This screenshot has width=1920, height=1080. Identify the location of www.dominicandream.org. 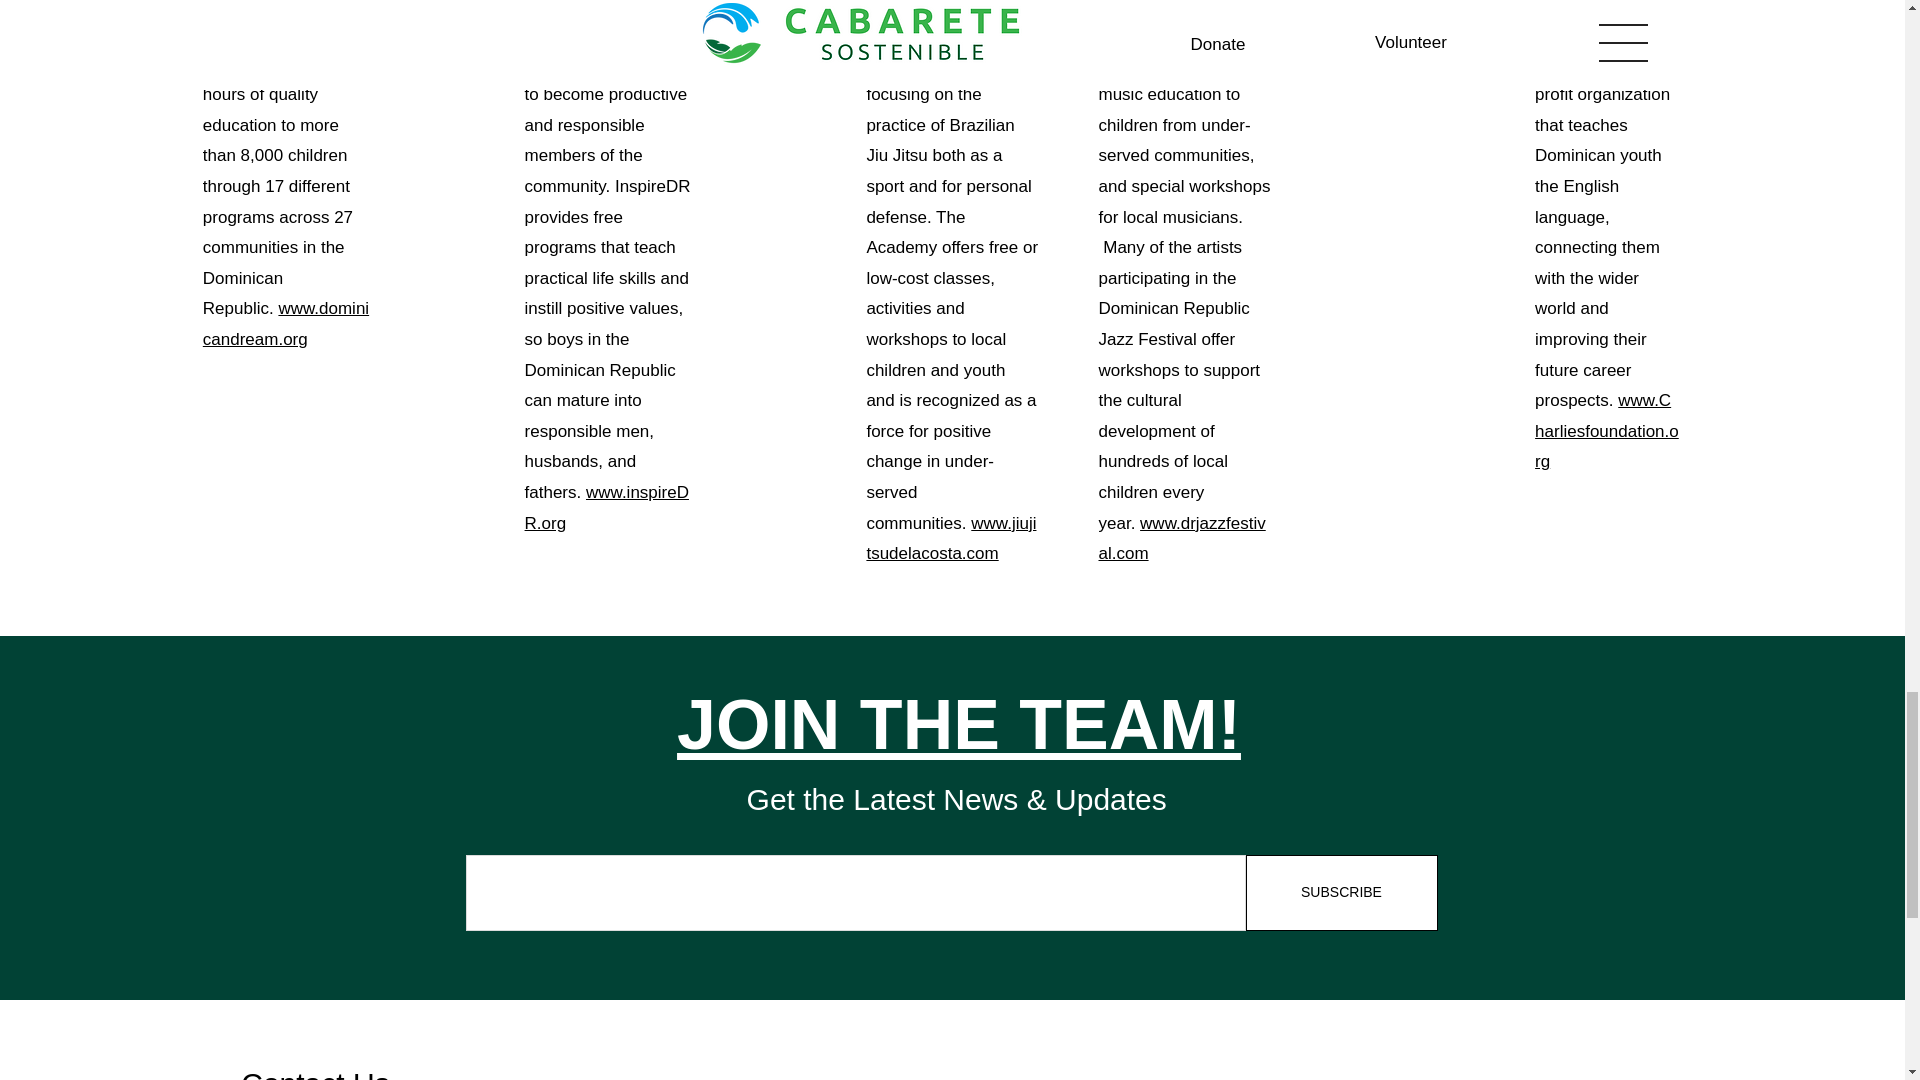
(286, 324).